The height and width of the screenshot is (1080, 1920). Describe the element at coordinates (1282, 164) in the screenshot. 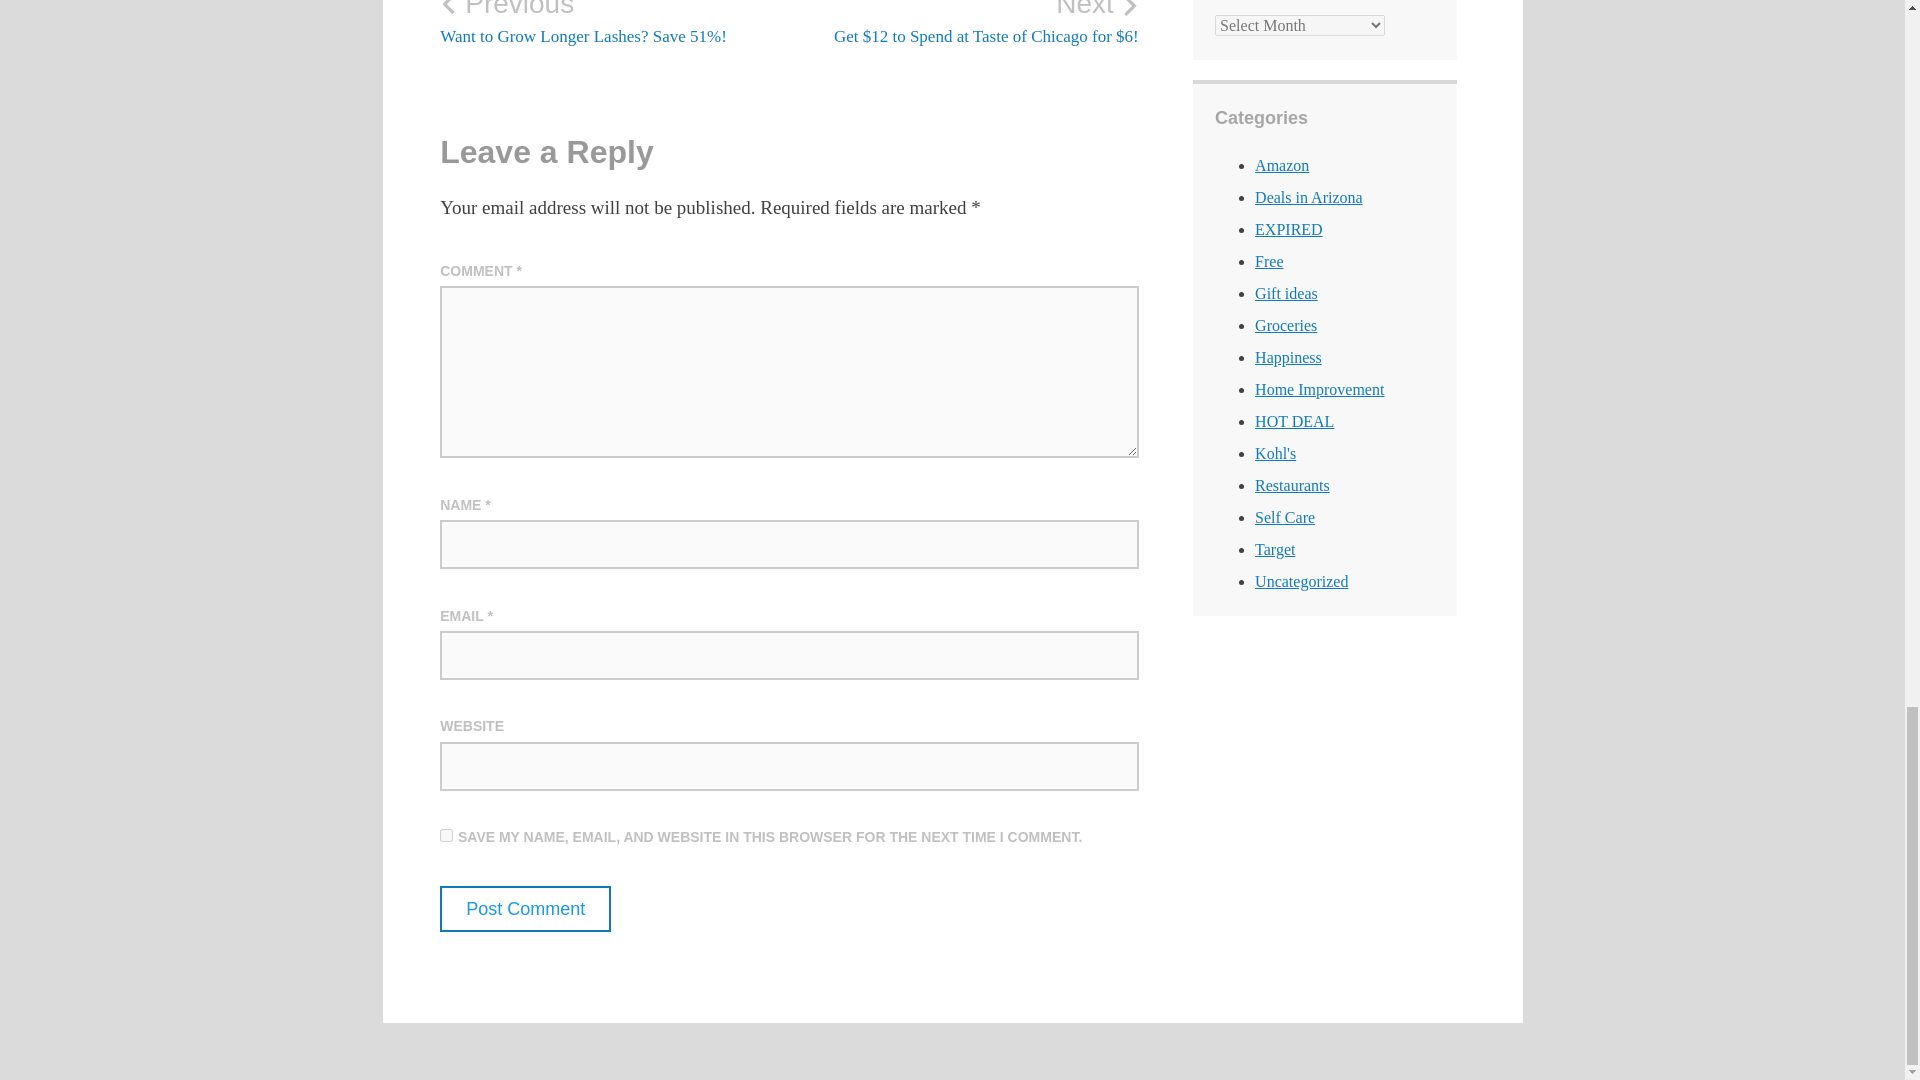

I see `Amazon` at that location.